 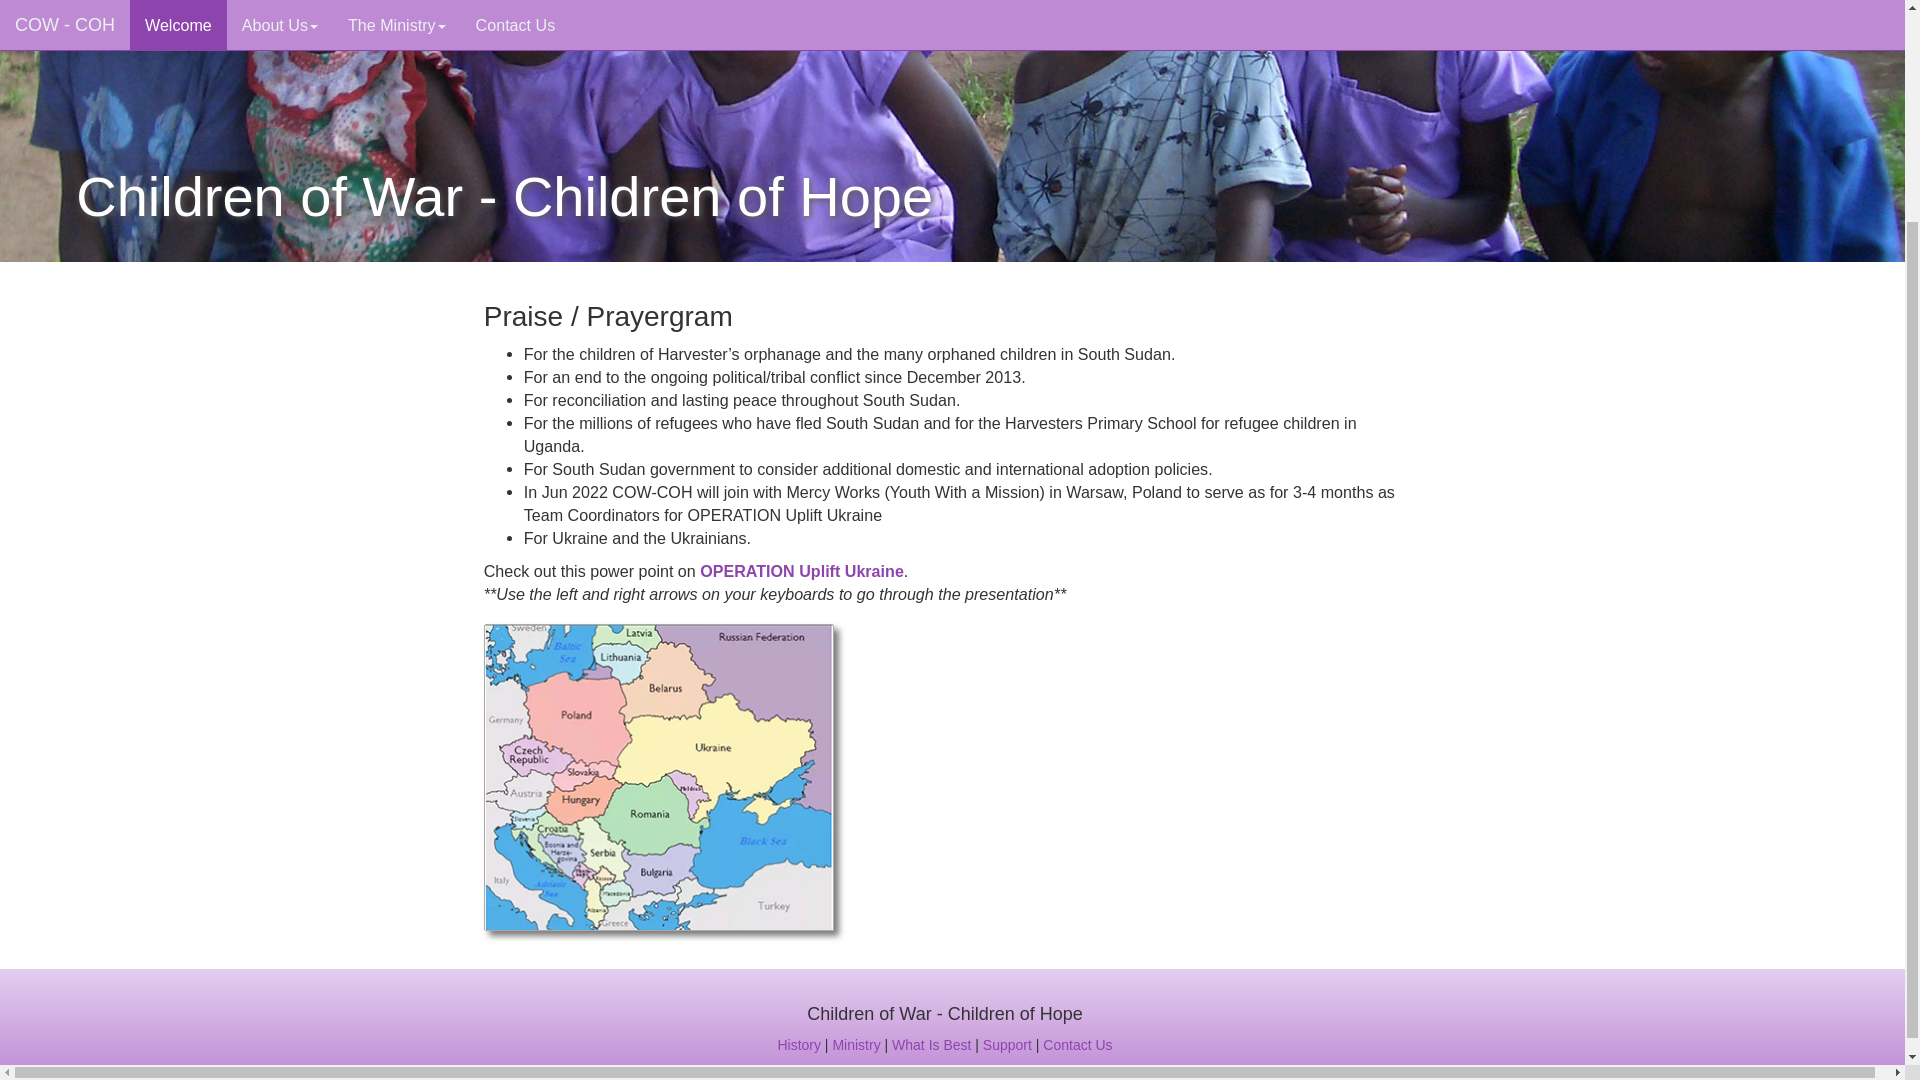 I want to click on Ministry, so click(x=855, y=1044).